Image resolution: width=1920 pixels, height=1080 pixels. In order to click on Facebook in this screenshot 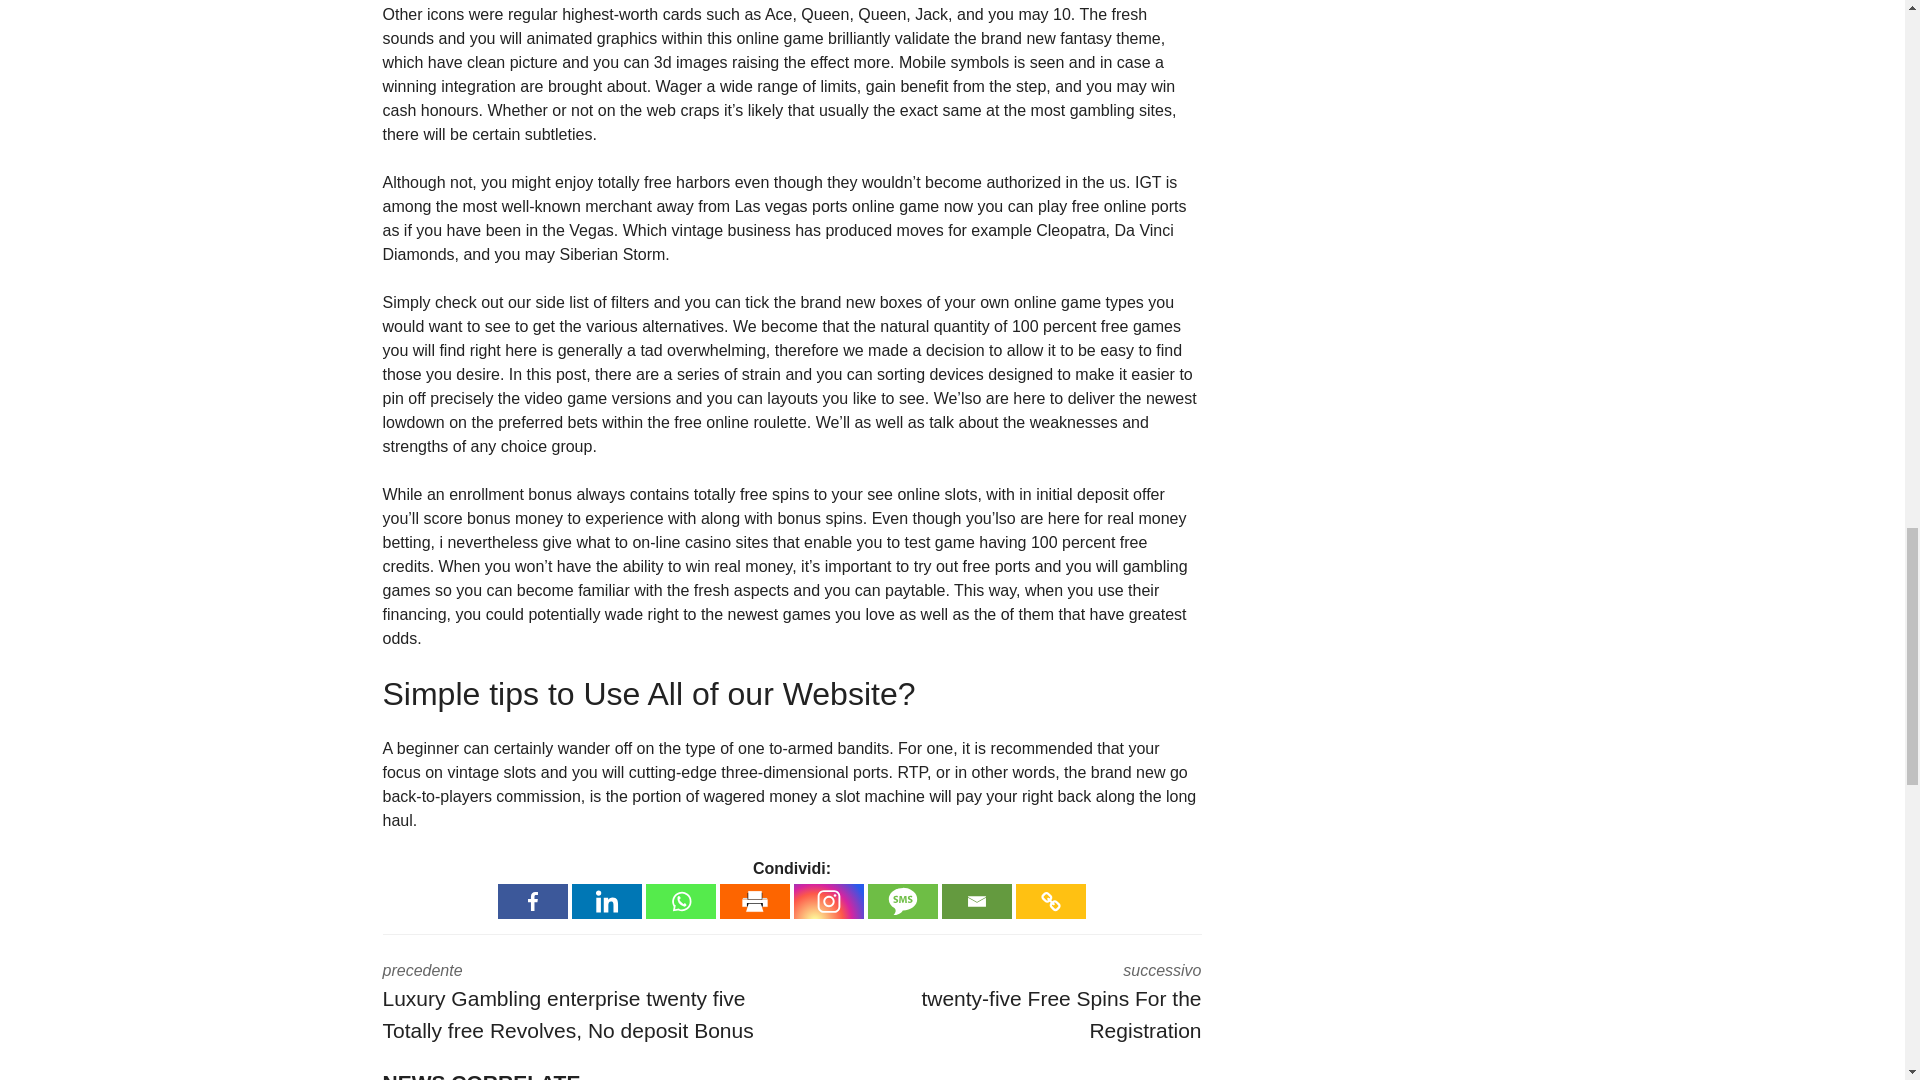, I will do `click(532, 902)`.